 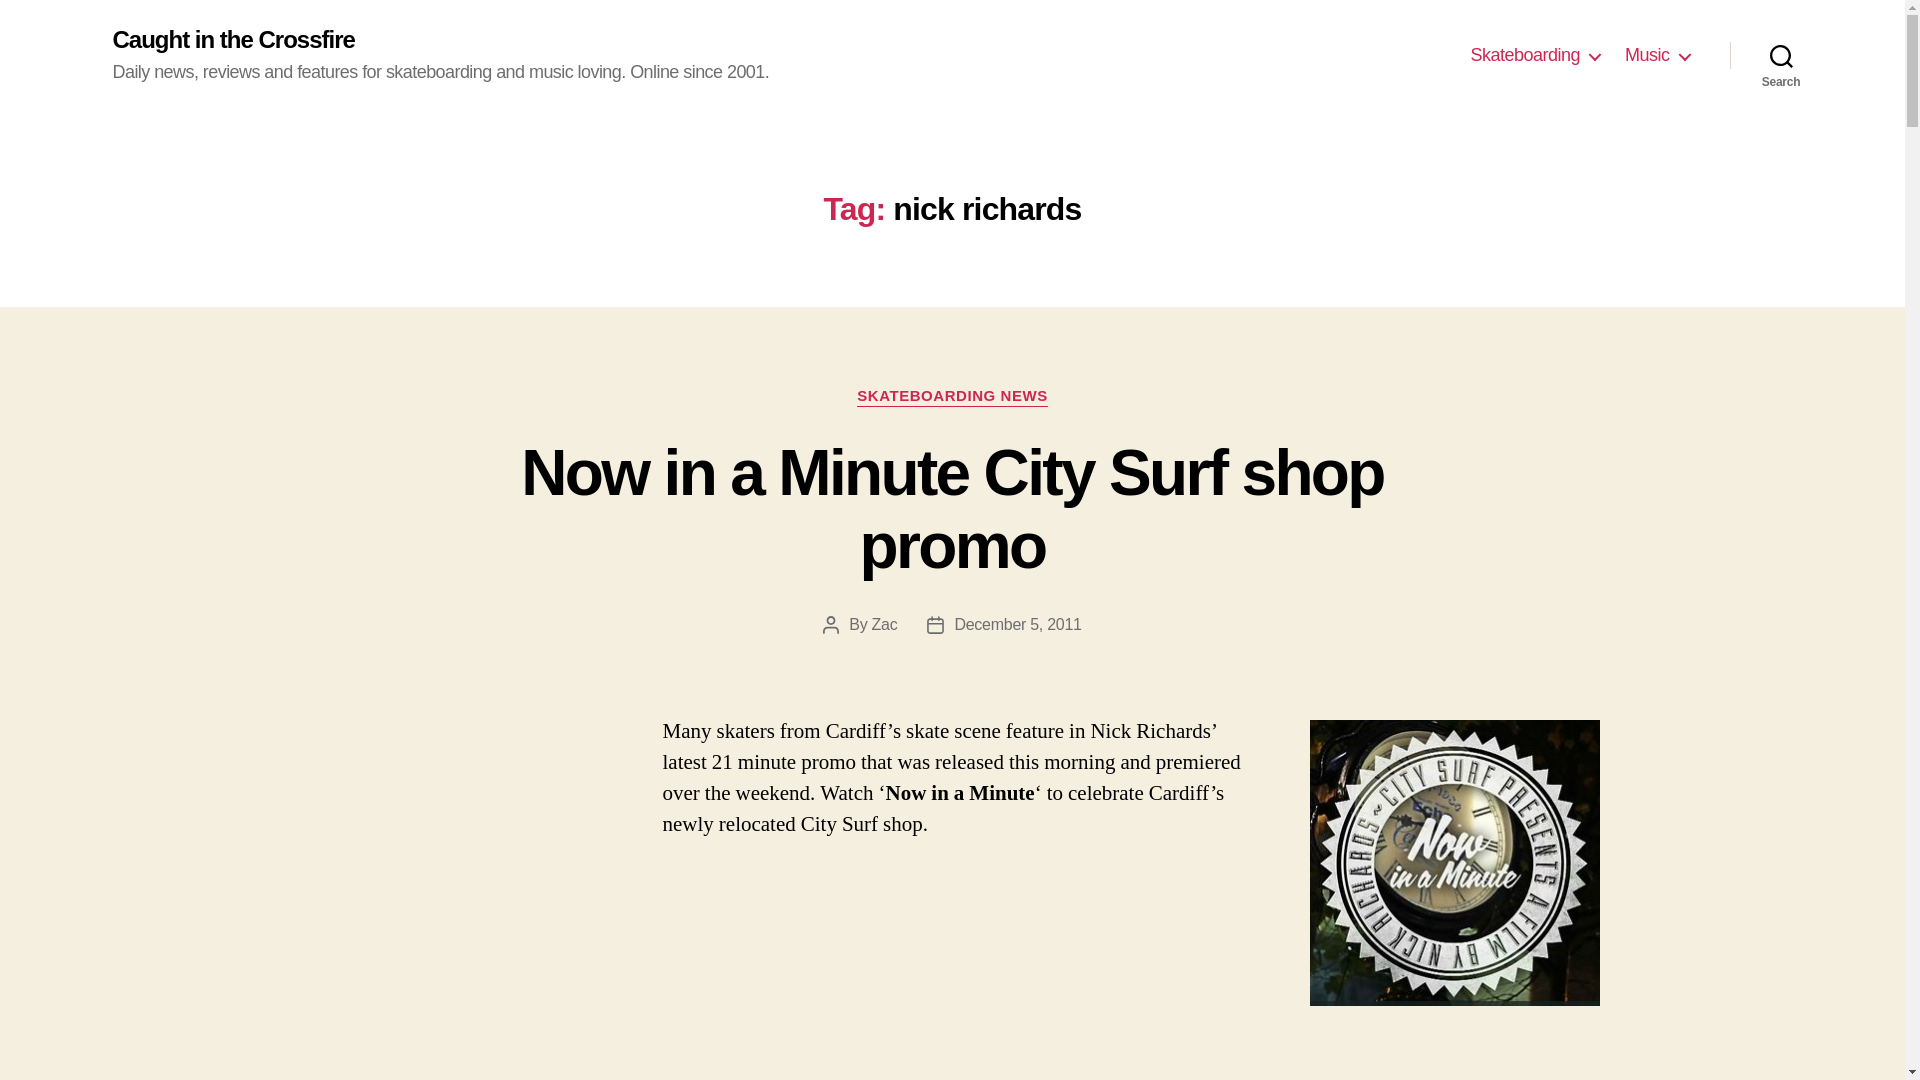 What do you see at coordinates (1656, 56) in the screenshot?
I see `Music` at bounding box center [1656, 56].